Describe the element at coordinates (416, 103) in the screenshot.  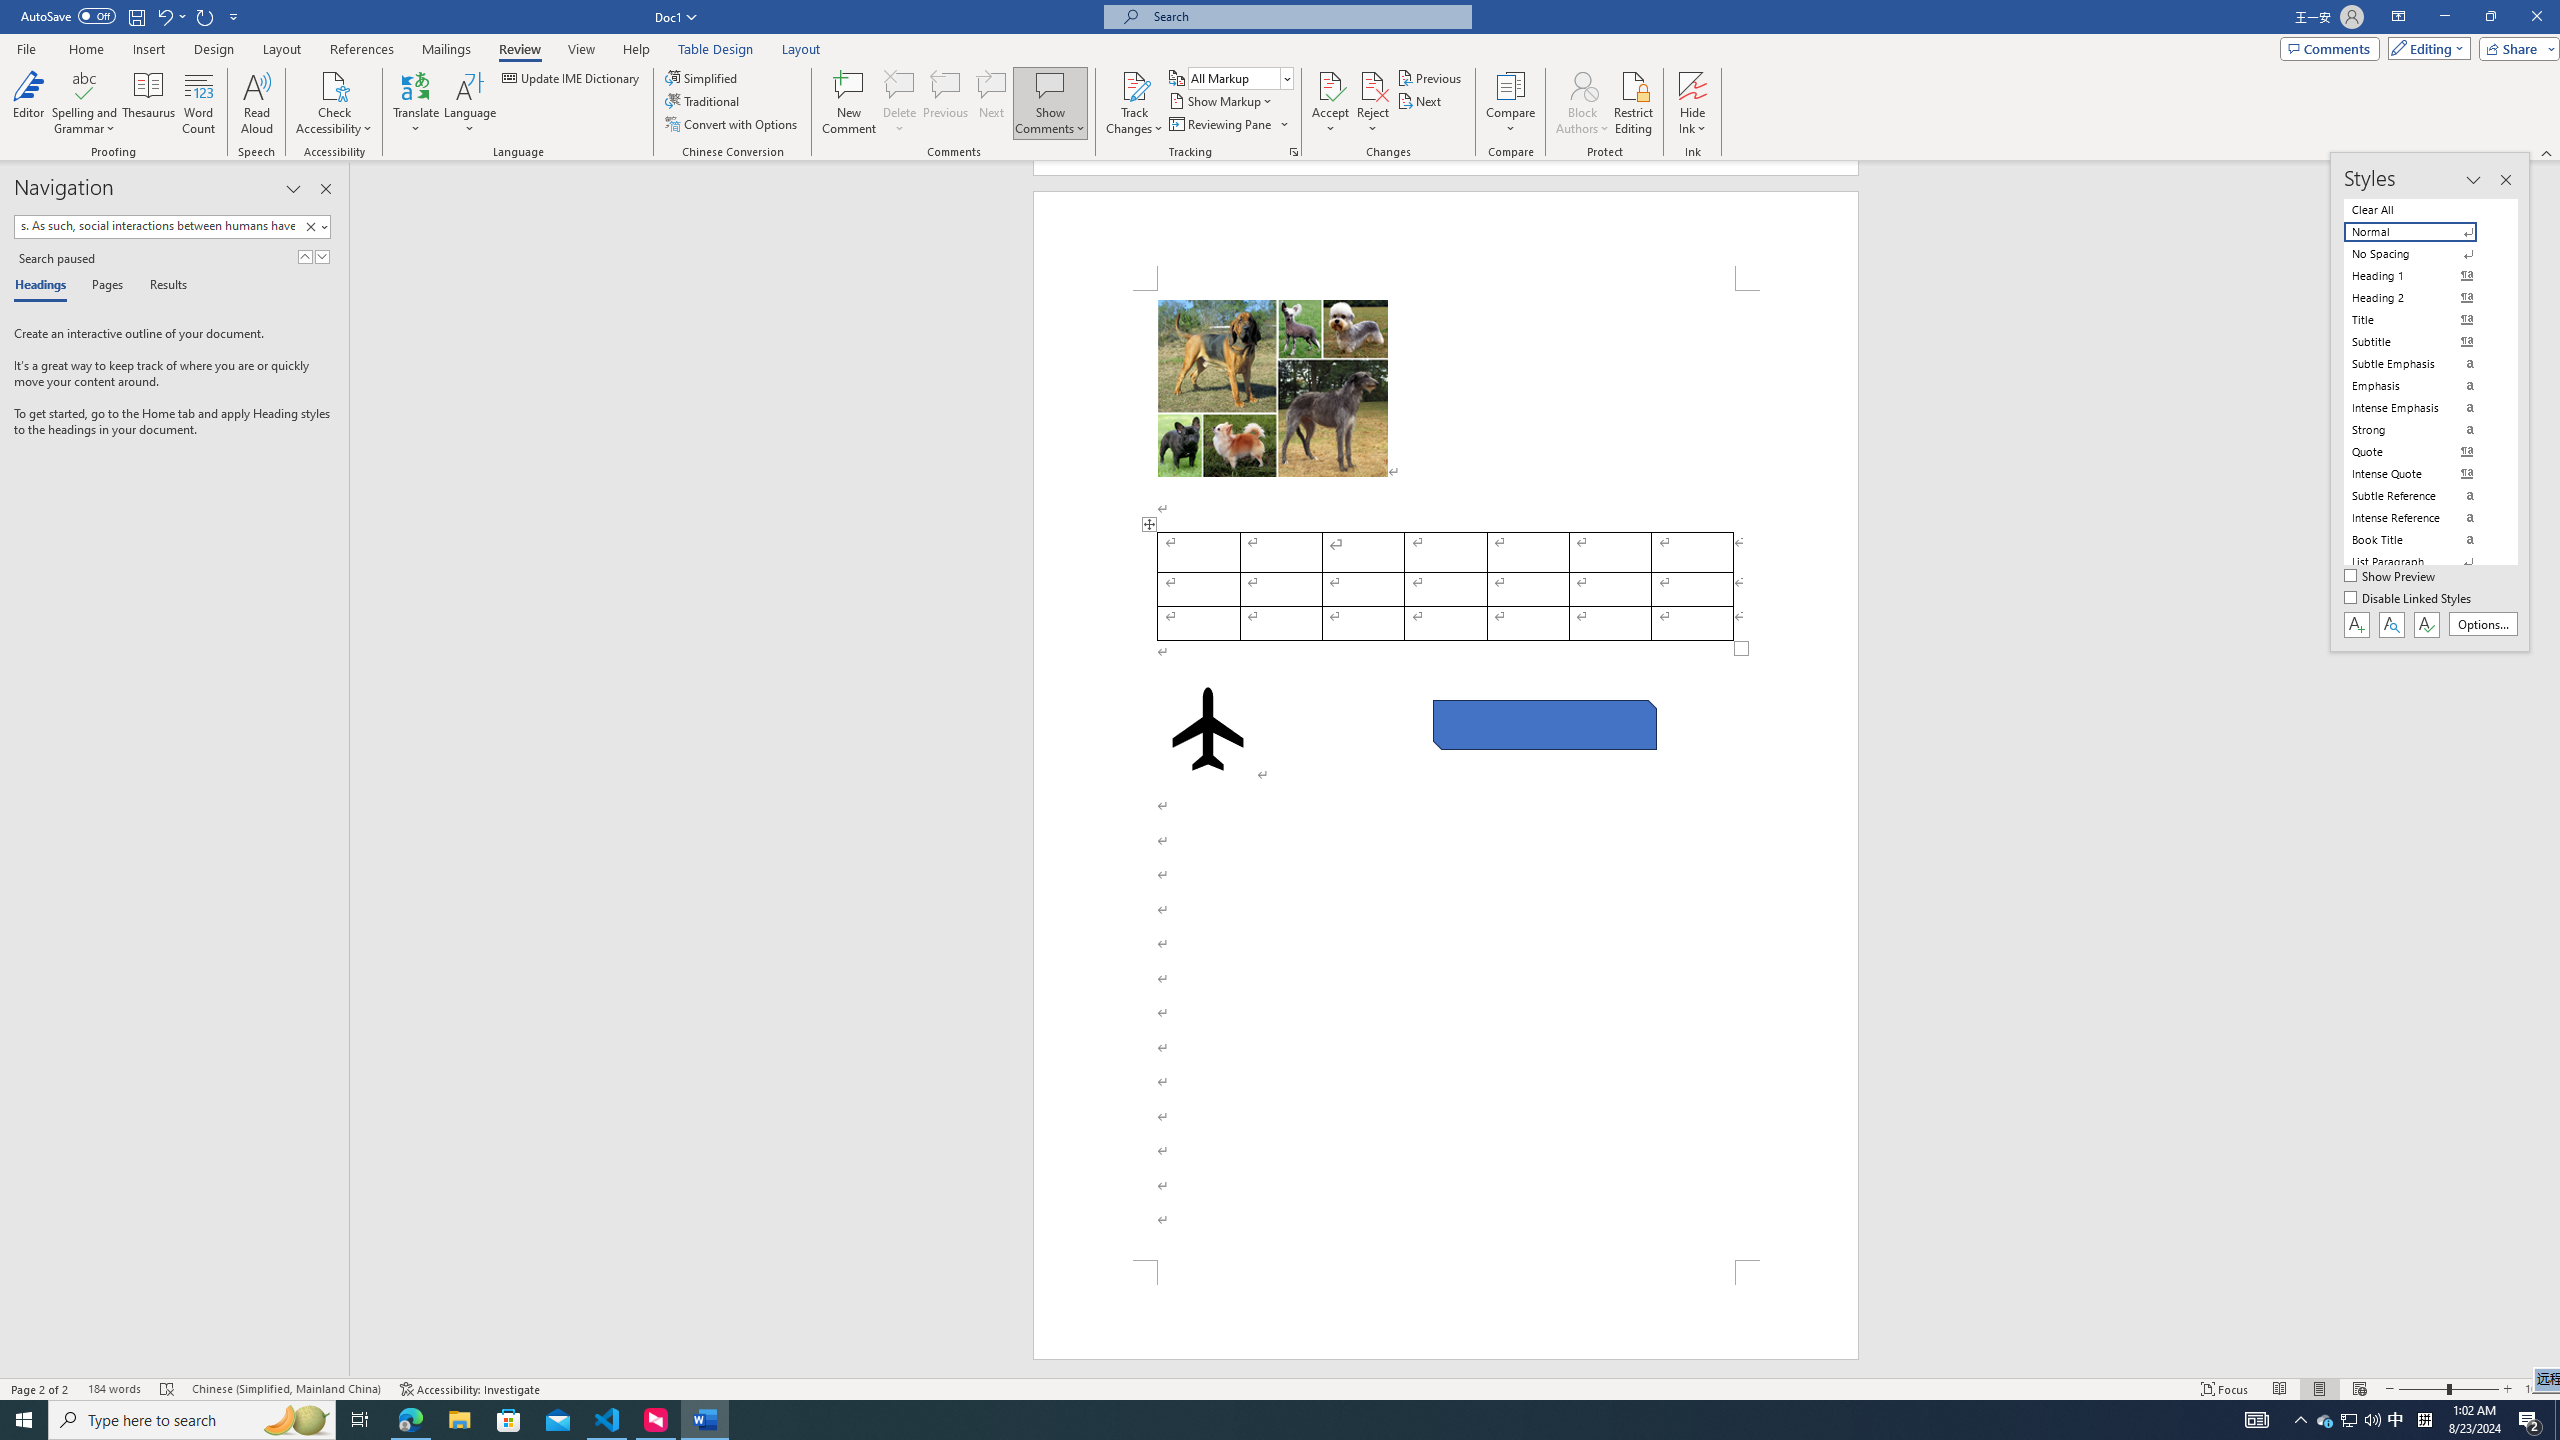
I see `Translate` at that location.